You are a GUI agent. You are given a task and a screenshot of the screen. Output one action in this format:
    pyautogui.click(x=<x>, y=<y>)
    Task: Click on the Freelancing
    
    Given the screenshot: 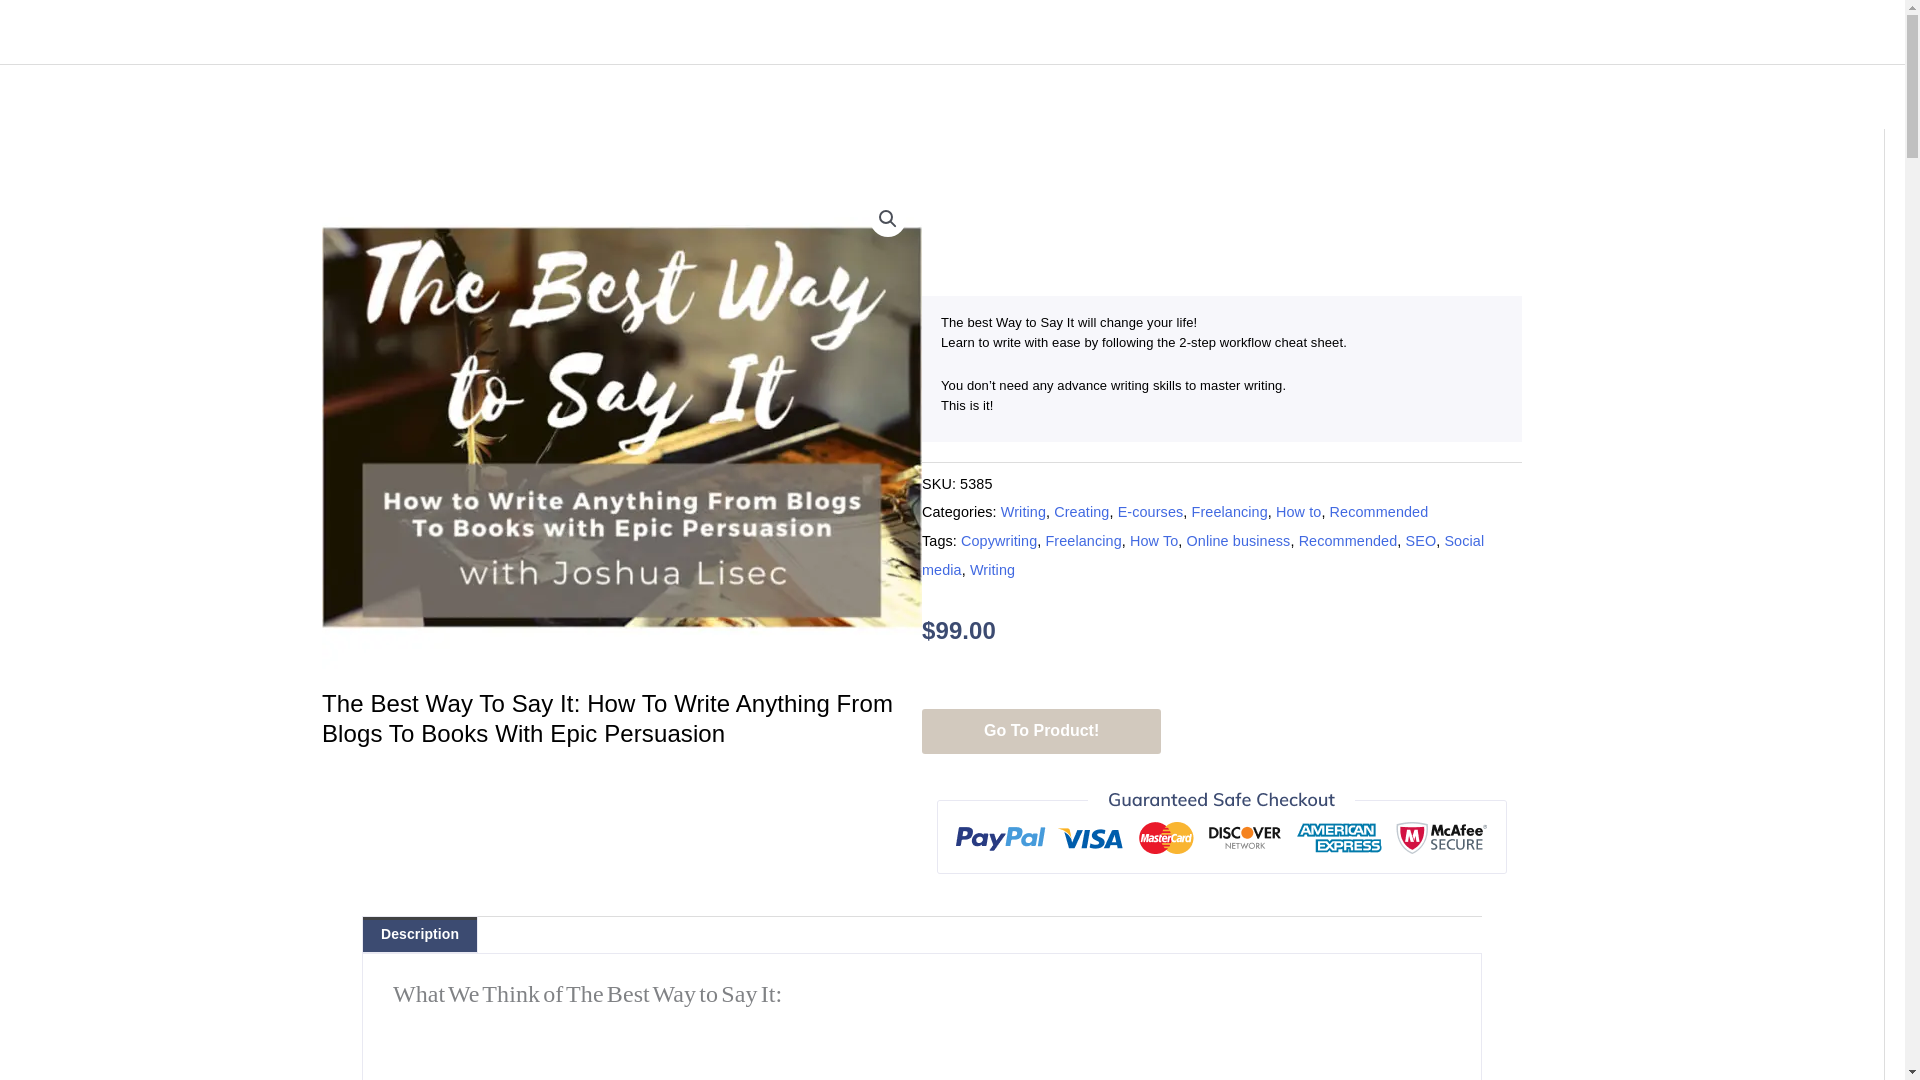 What is the action you would take?
    pyautogui.click(x=1082, y=540)
    